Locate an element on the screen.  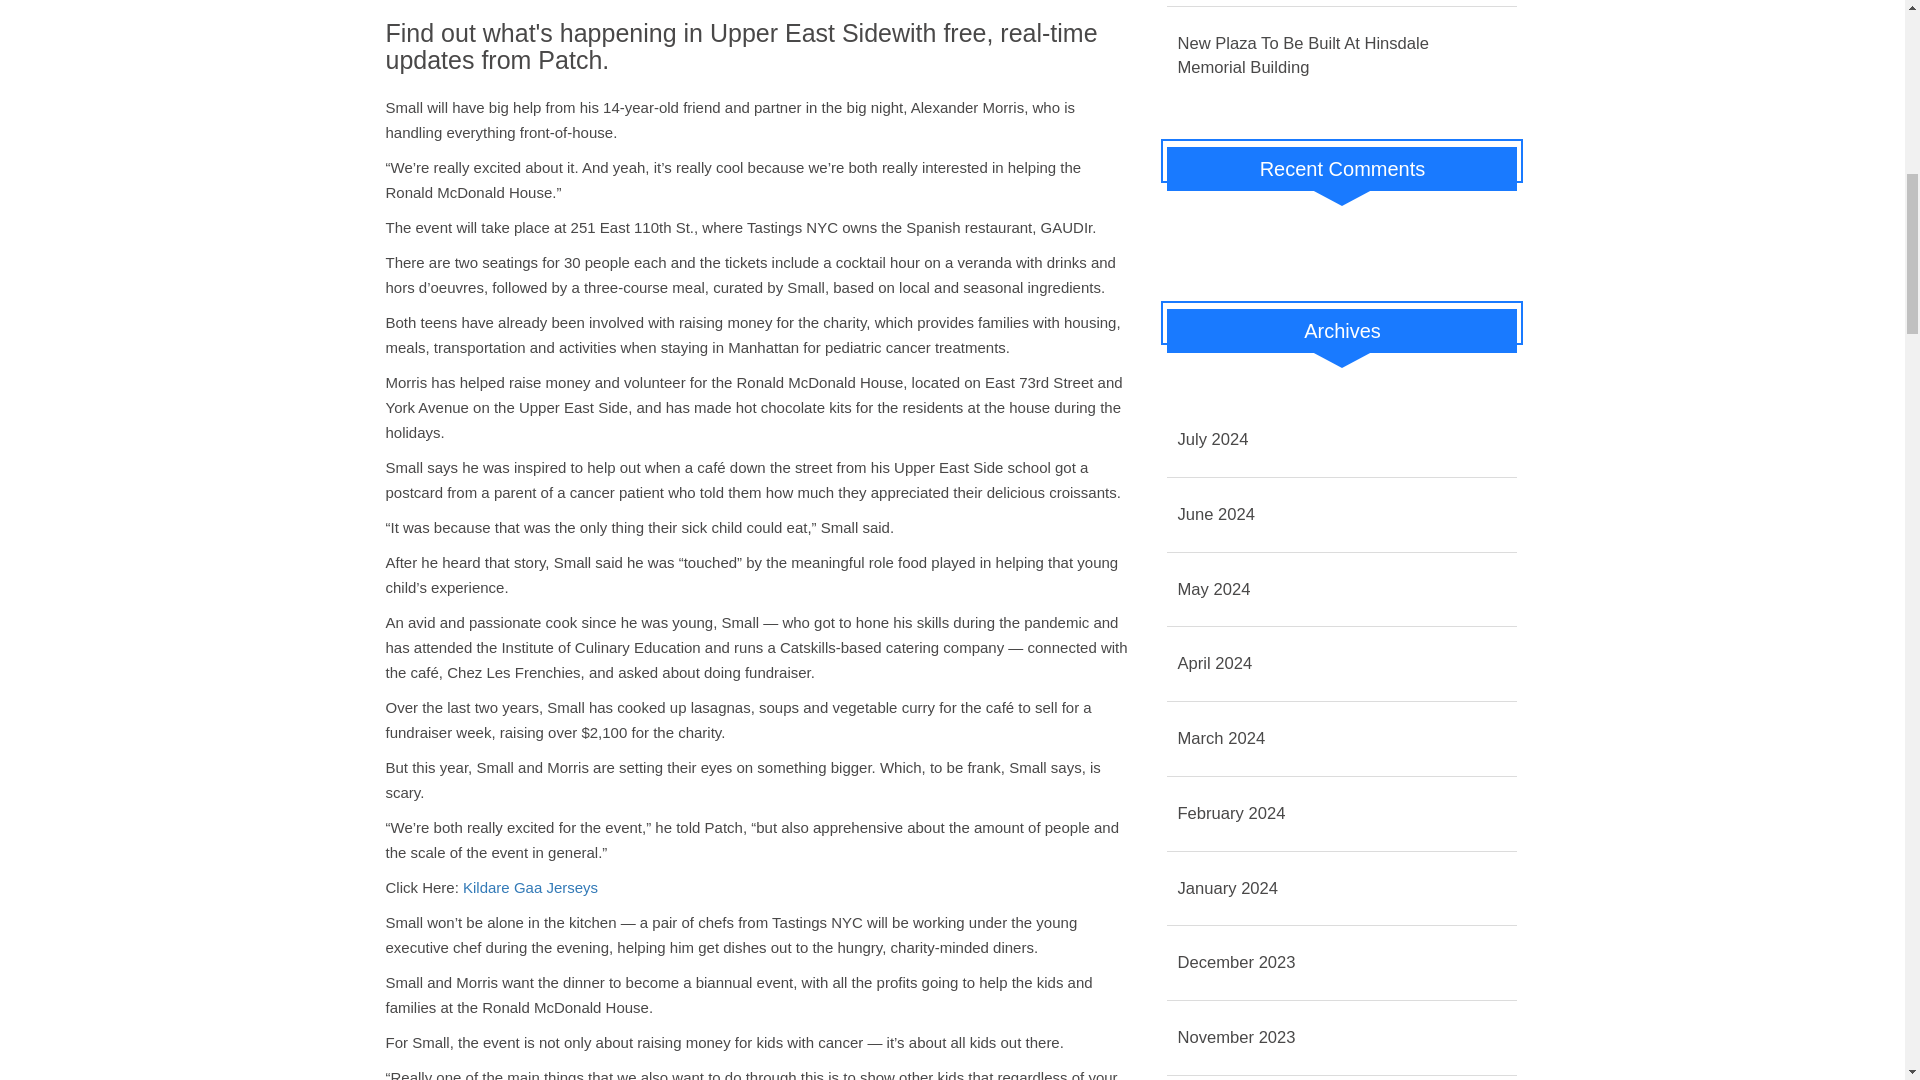
Kildare Gaa Jerseys is located at coordinates (530, 888).